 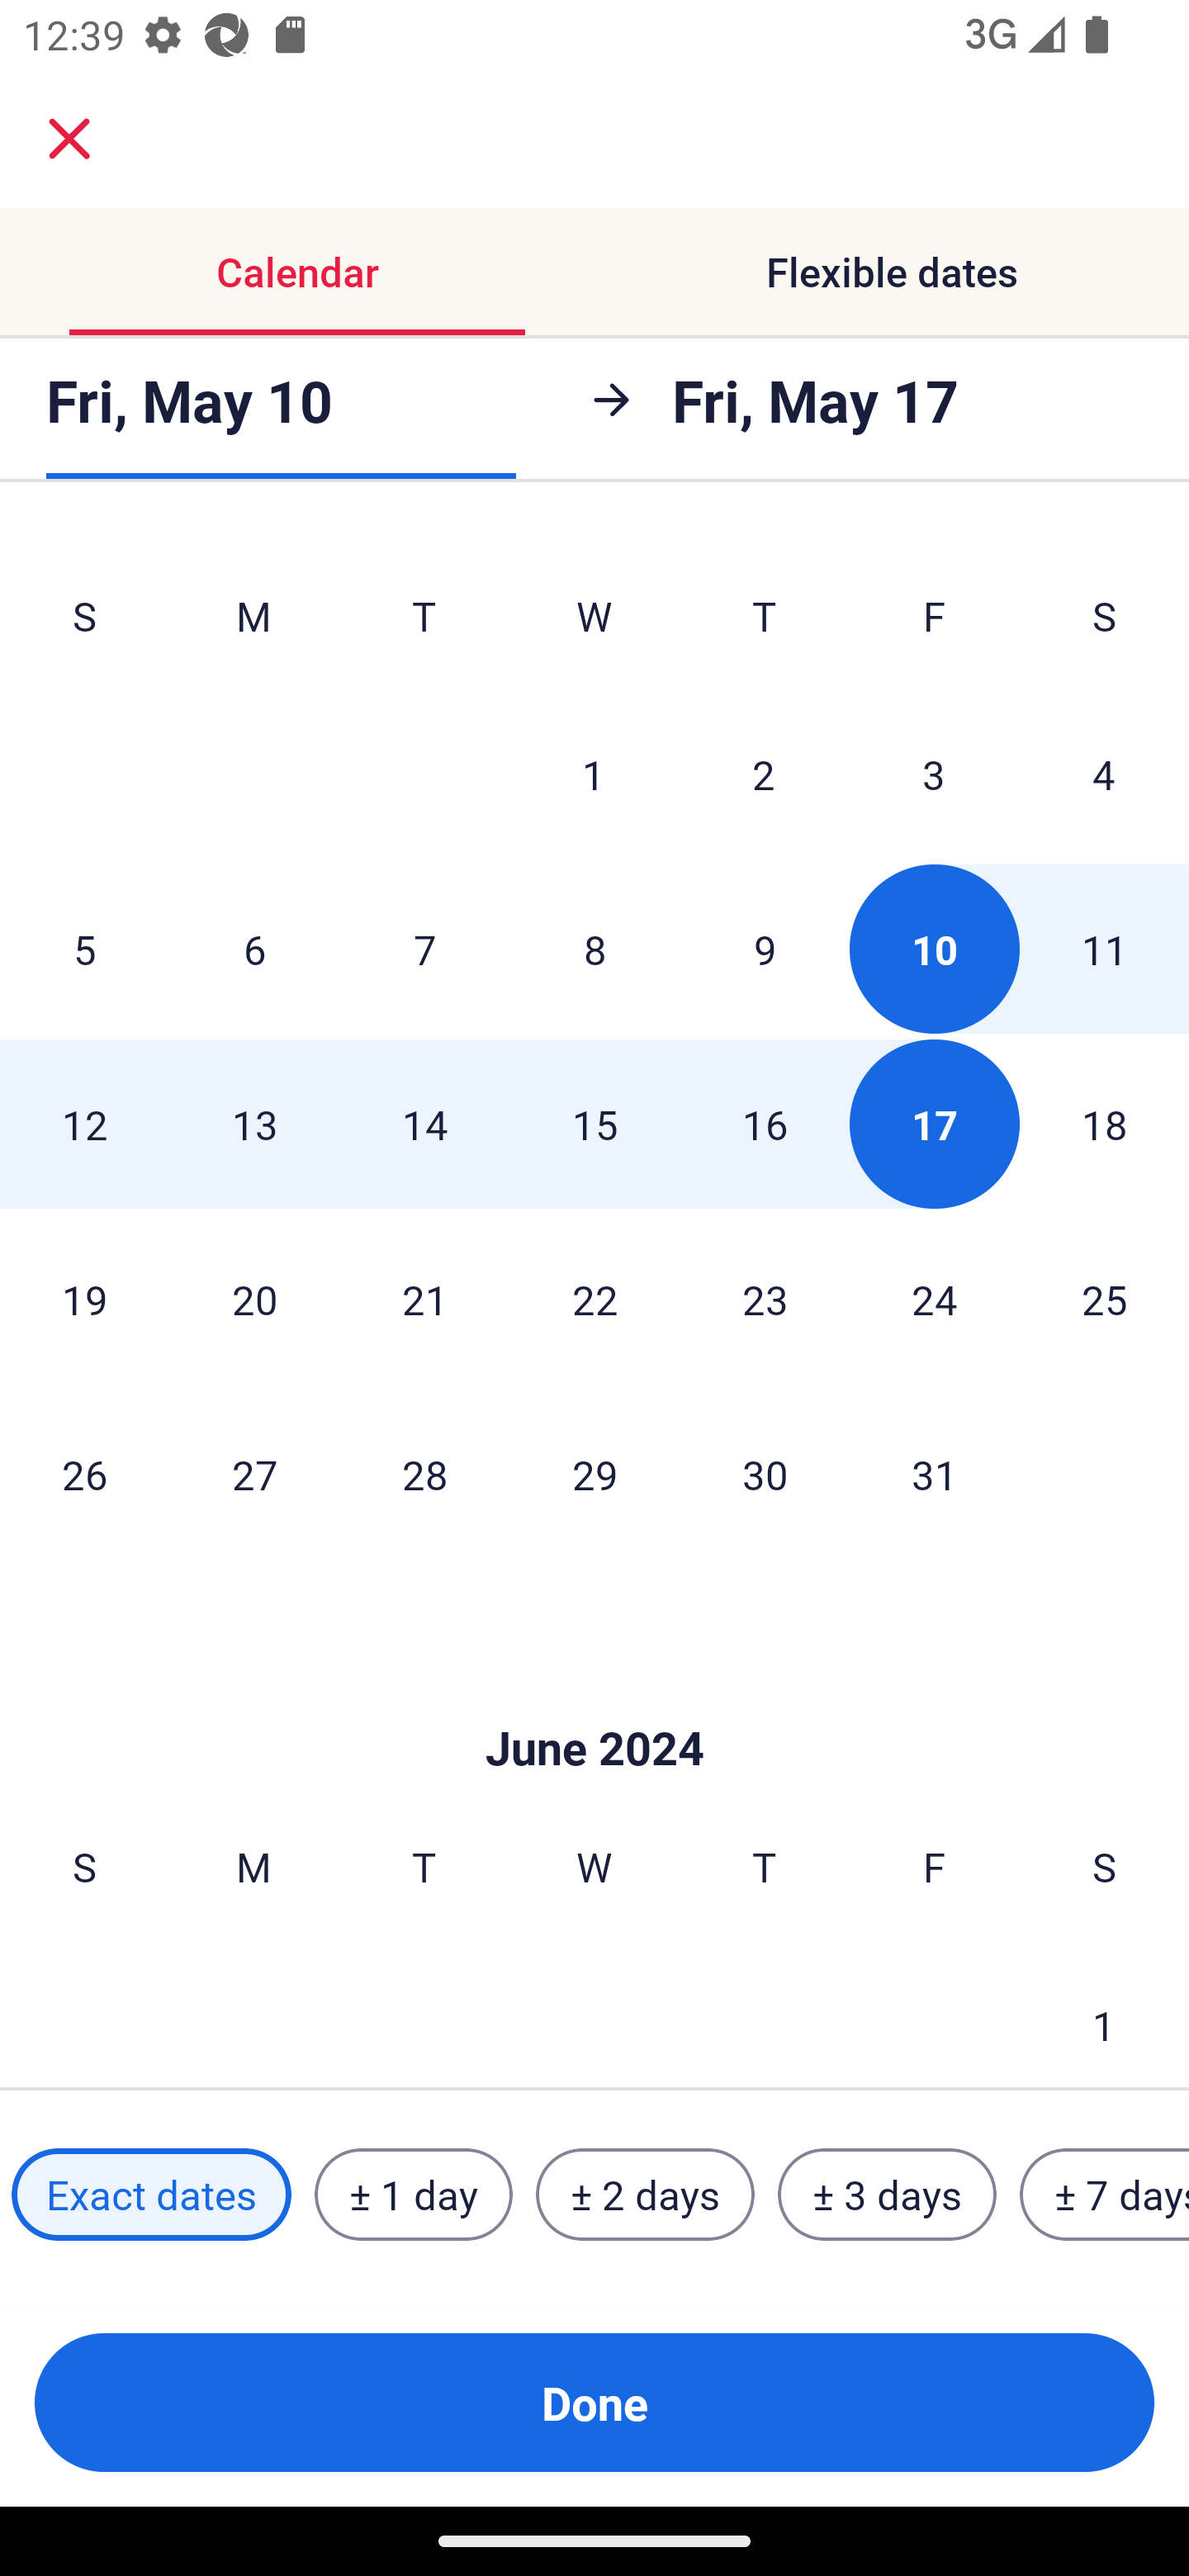 What do you see at coordinates (646, 2195) in the screenshot?
I see `± 2 days` at bounding box center [646, 2195].